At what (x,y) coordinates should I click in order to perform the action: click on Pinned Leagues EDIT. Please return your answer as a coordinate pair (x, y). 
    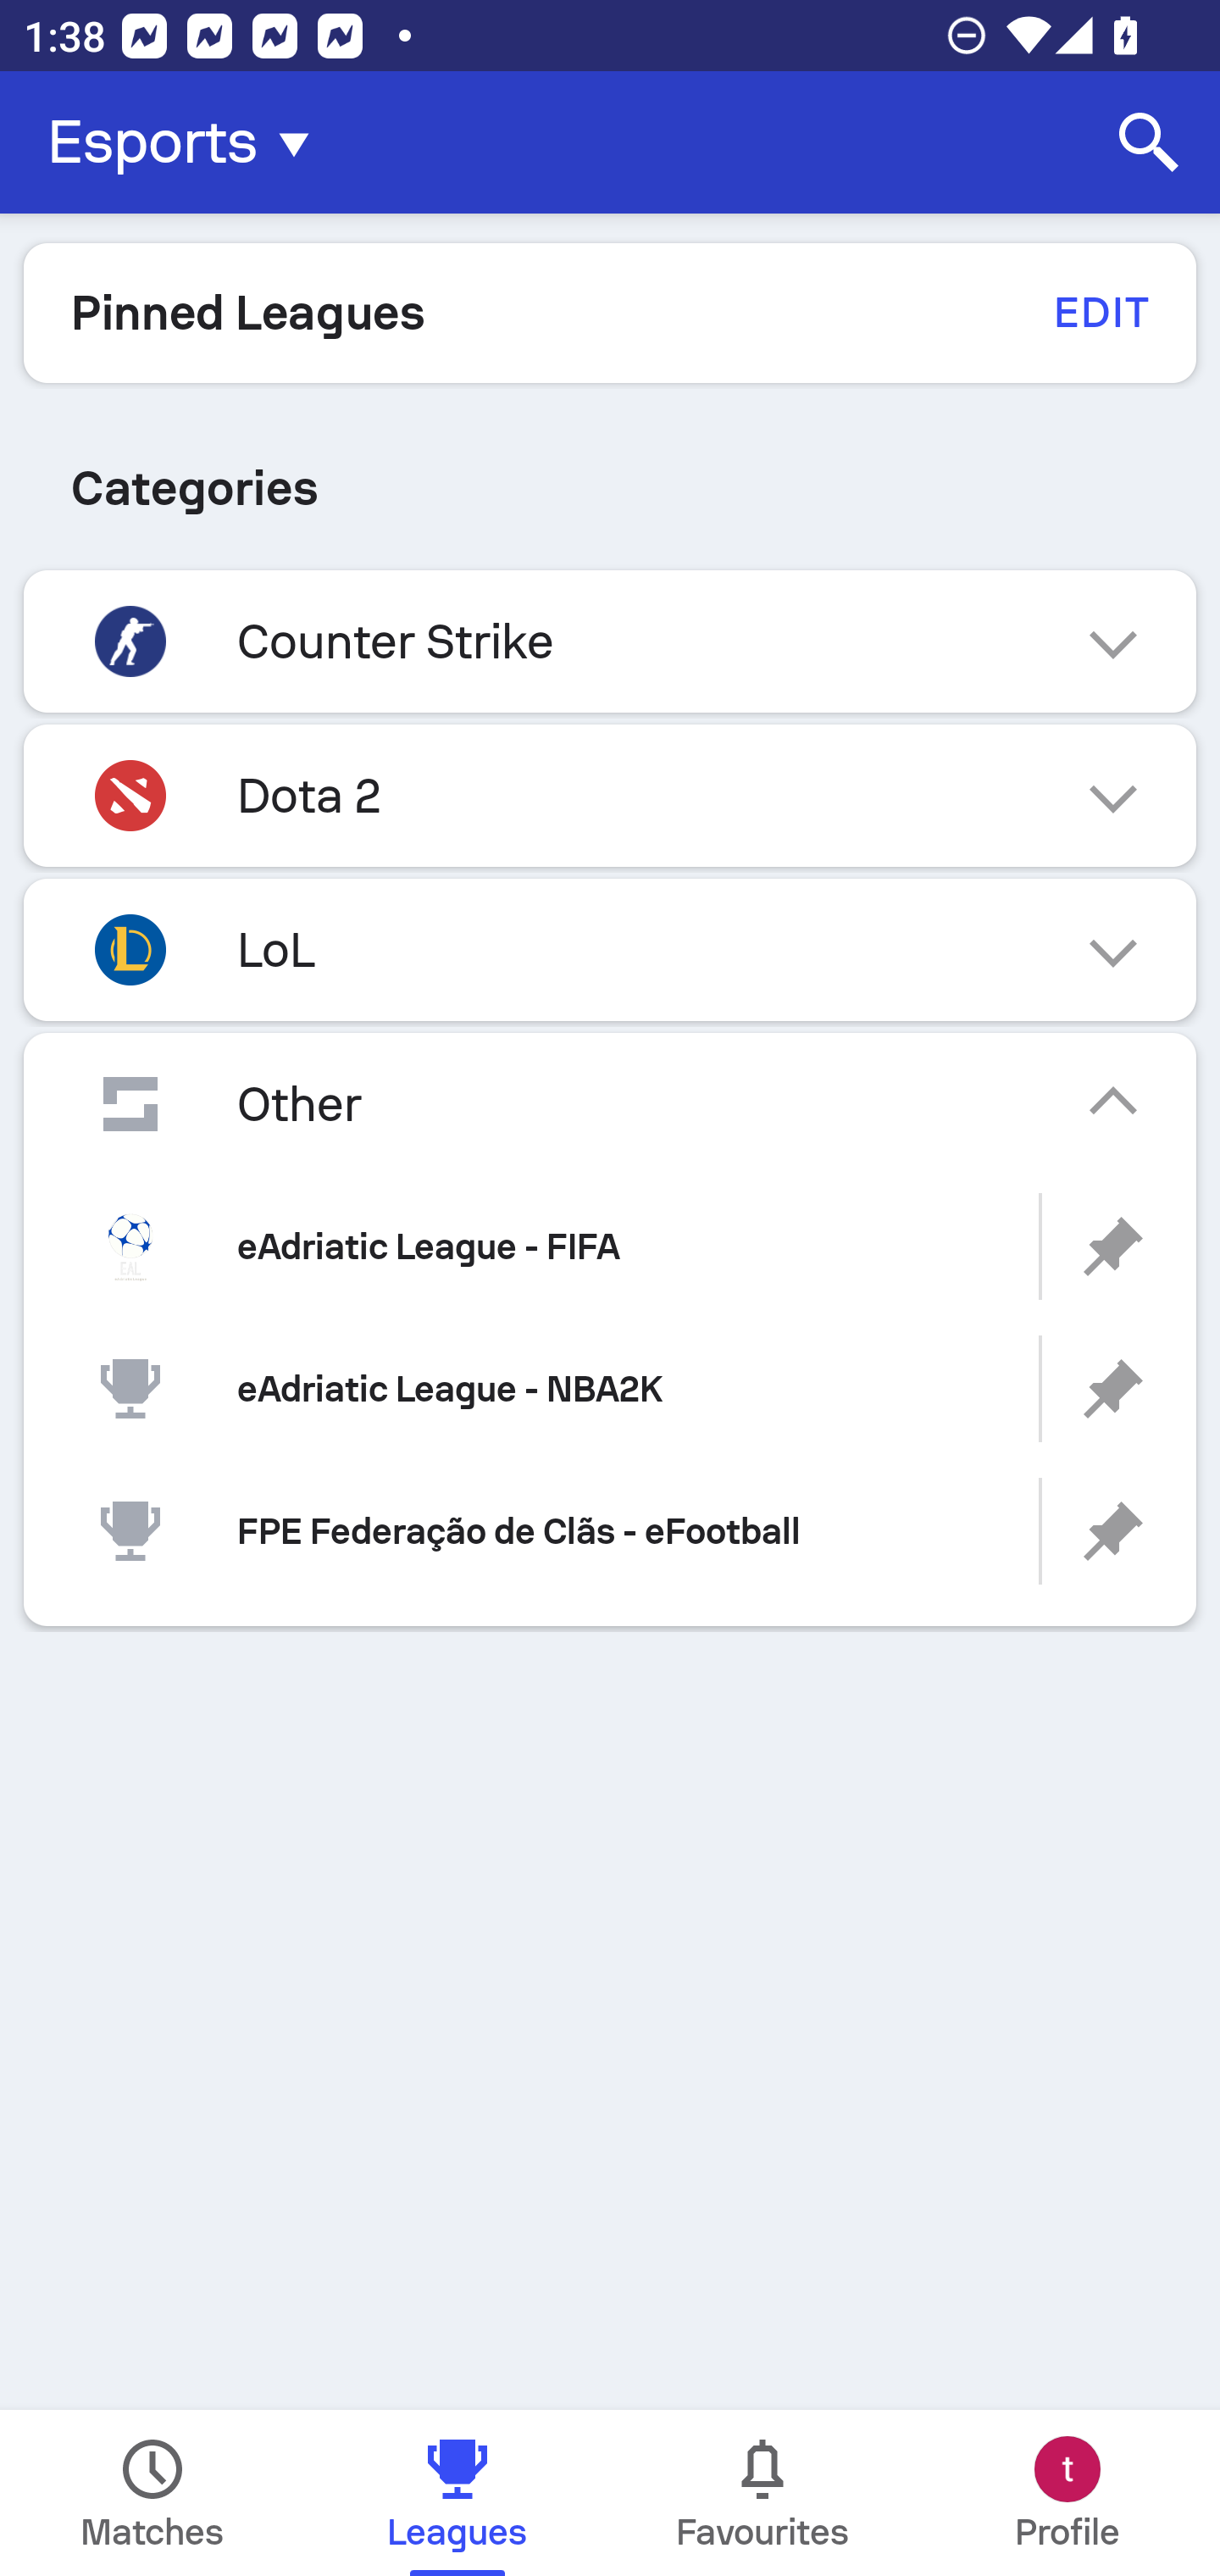
    Looking at the image, I should click on (610, 313).